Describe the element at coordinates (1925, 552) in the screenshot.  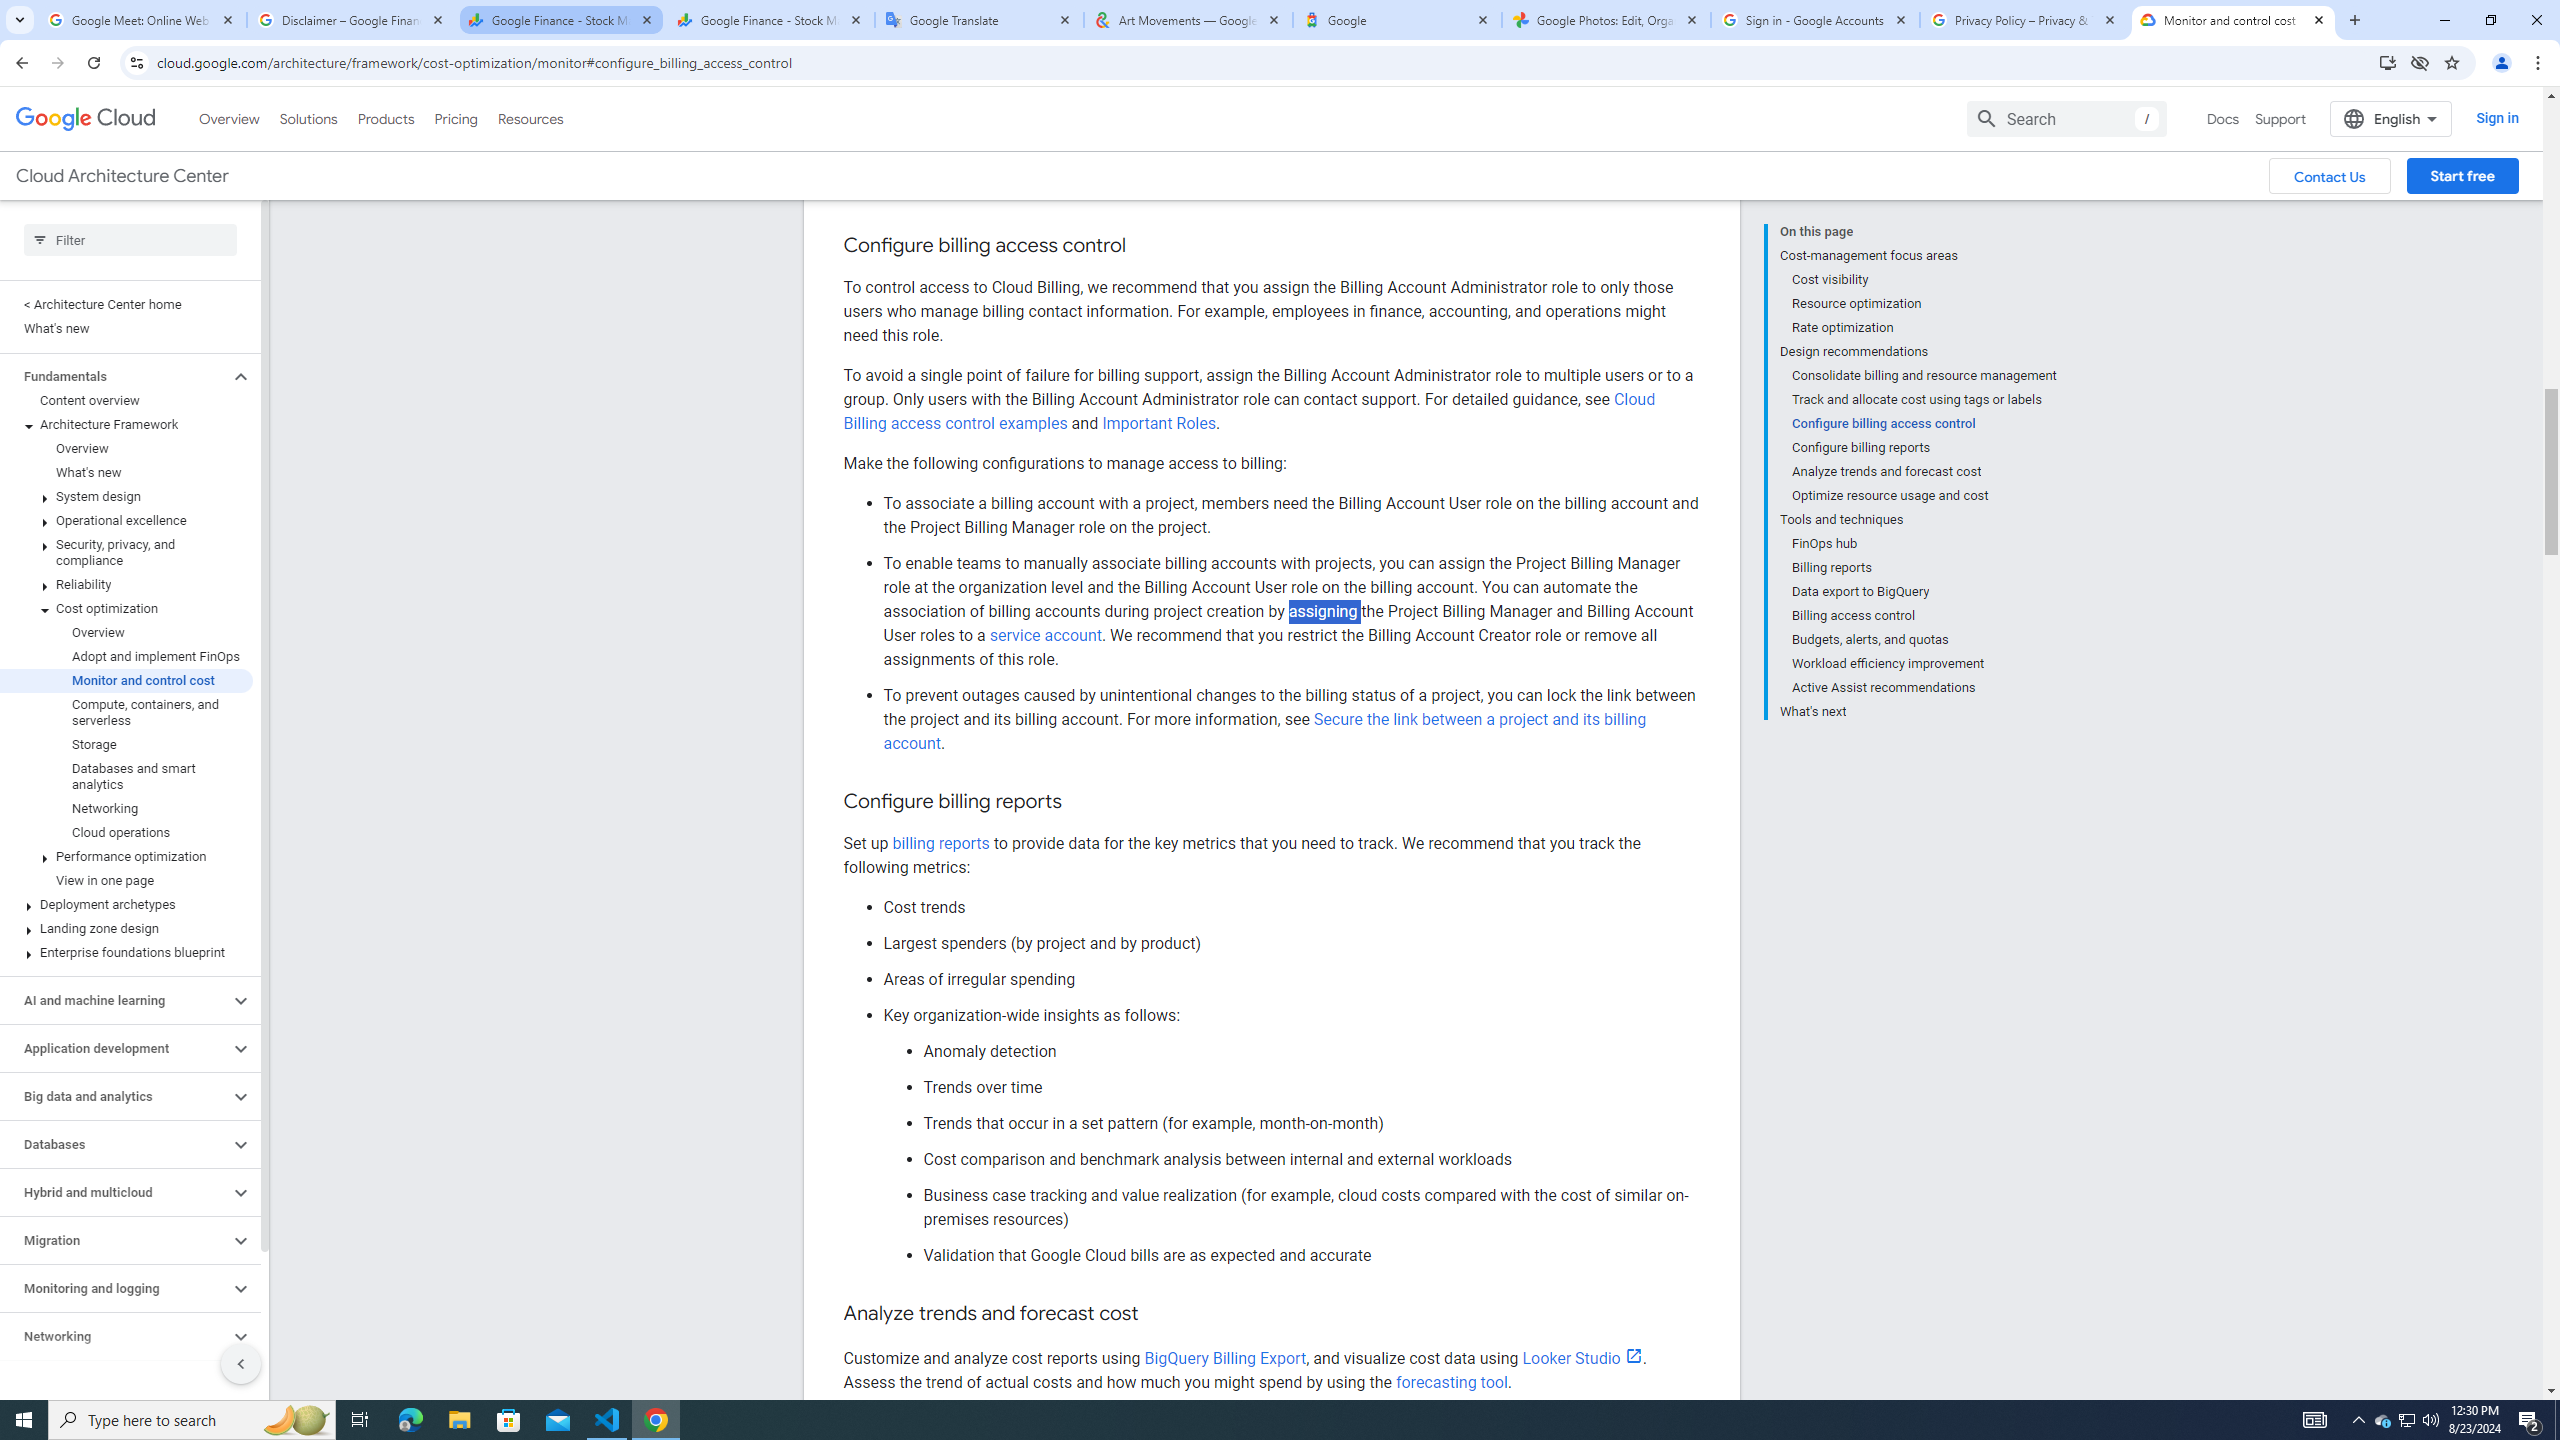
I see `Budgets, alerts, and quotas` at that location.